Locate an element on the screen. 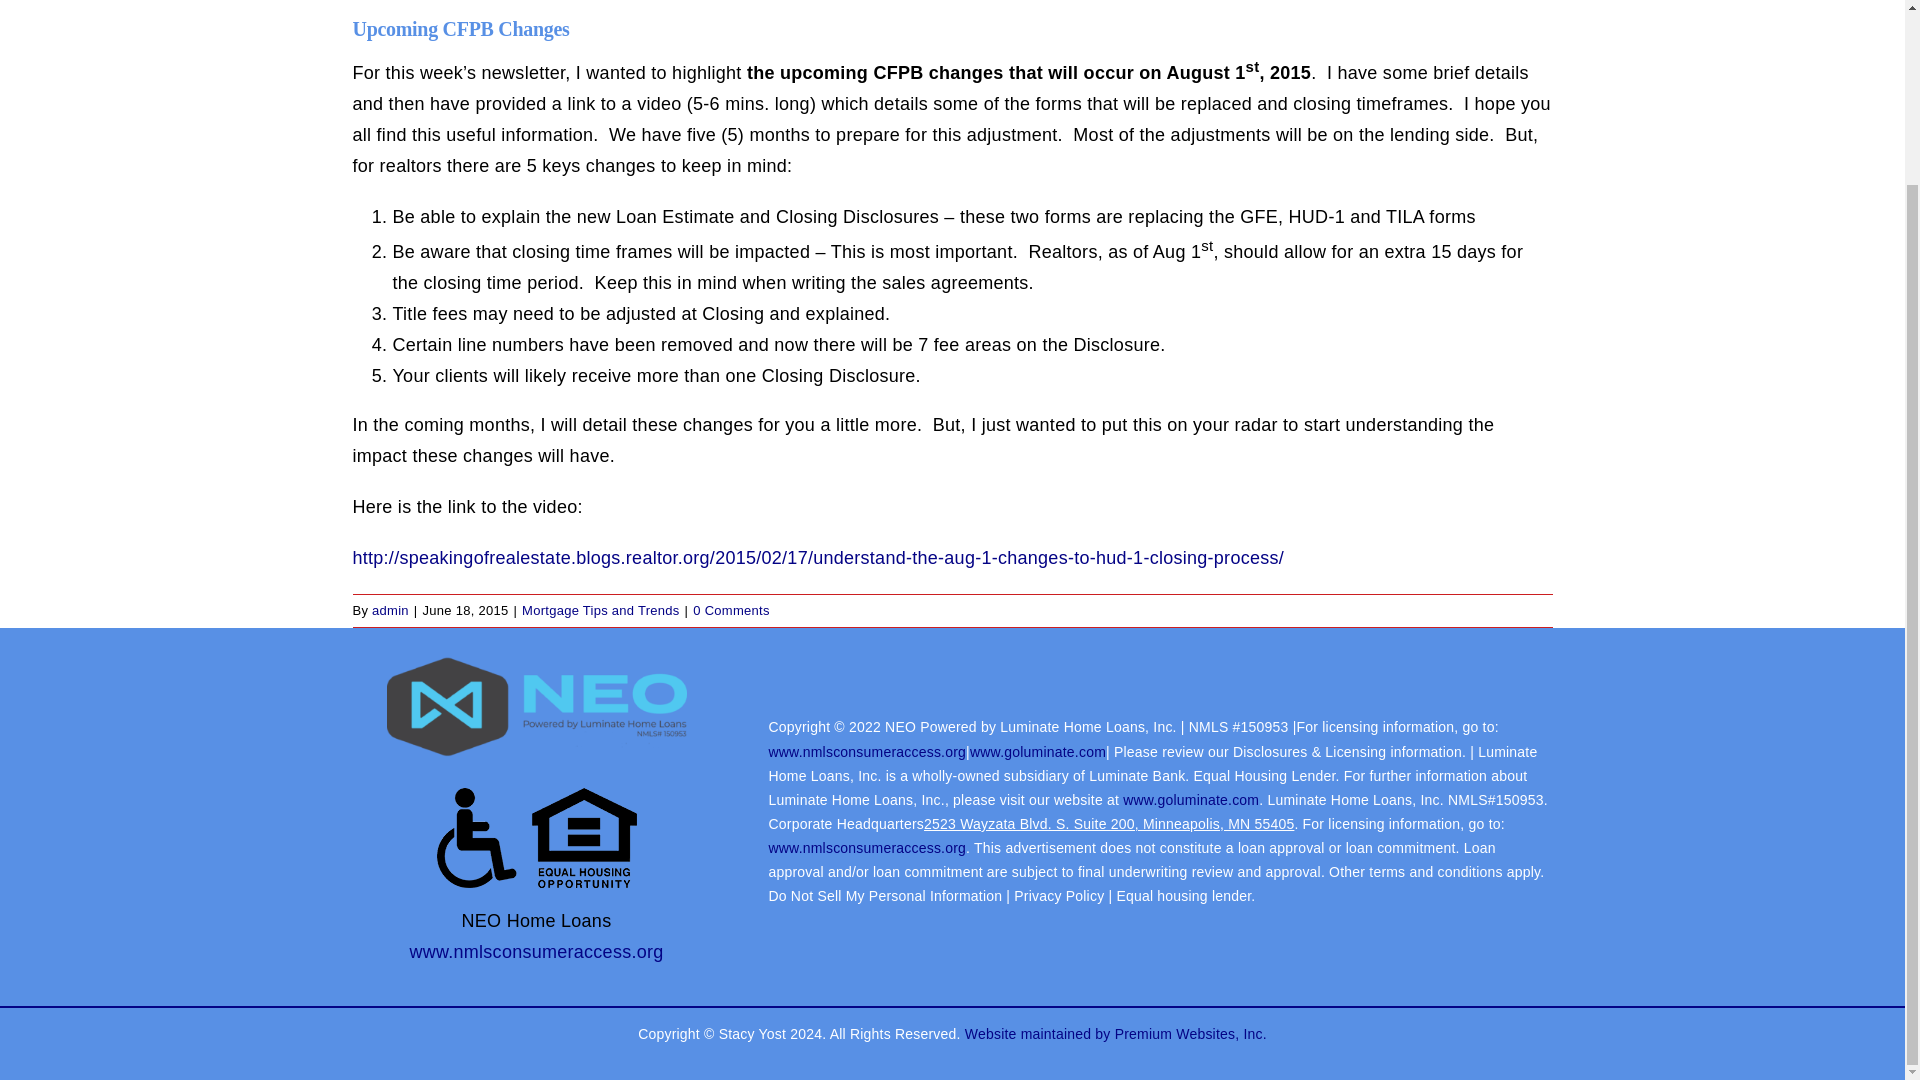 The width and height of the screenshot is (1920, 1080). www.goluminate.com is located at coordinates (1037, 752).